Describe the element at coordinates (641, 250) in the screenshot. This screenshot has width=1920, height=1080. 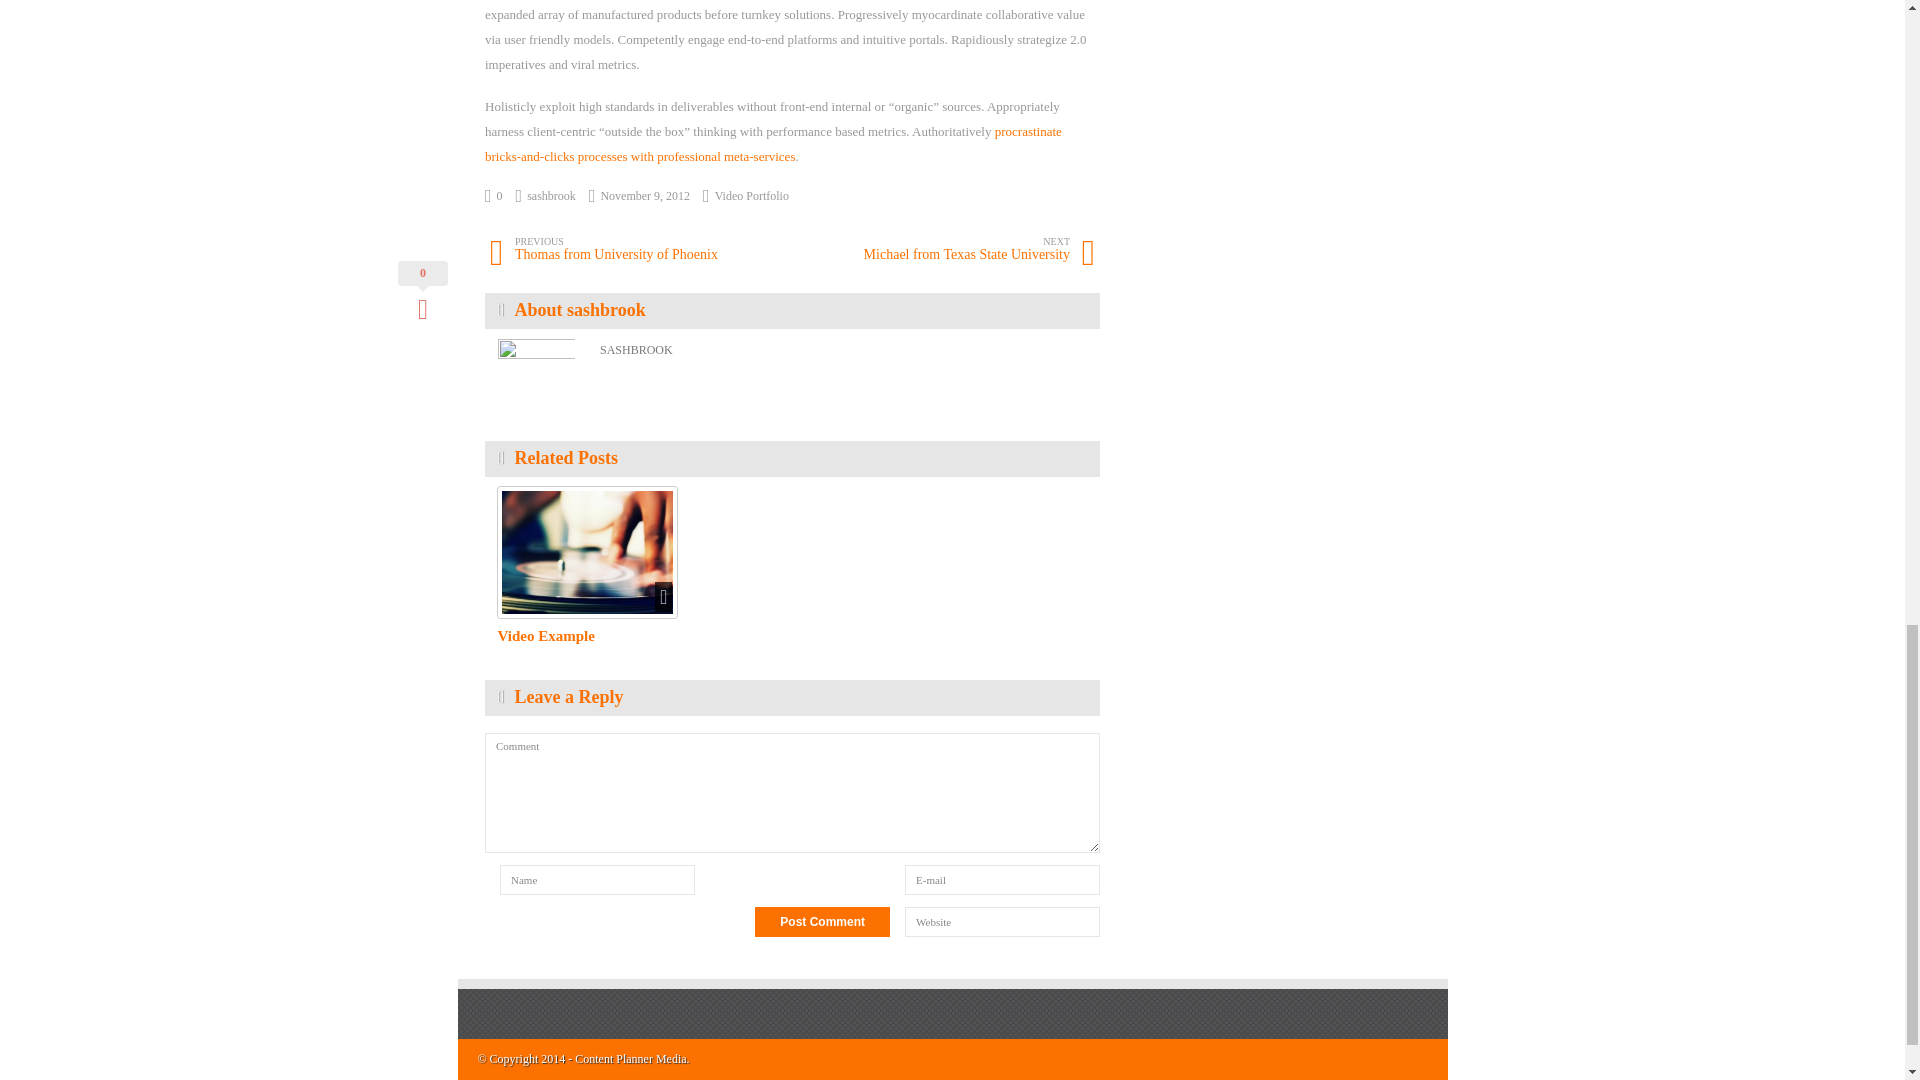
I see `0` at that location.